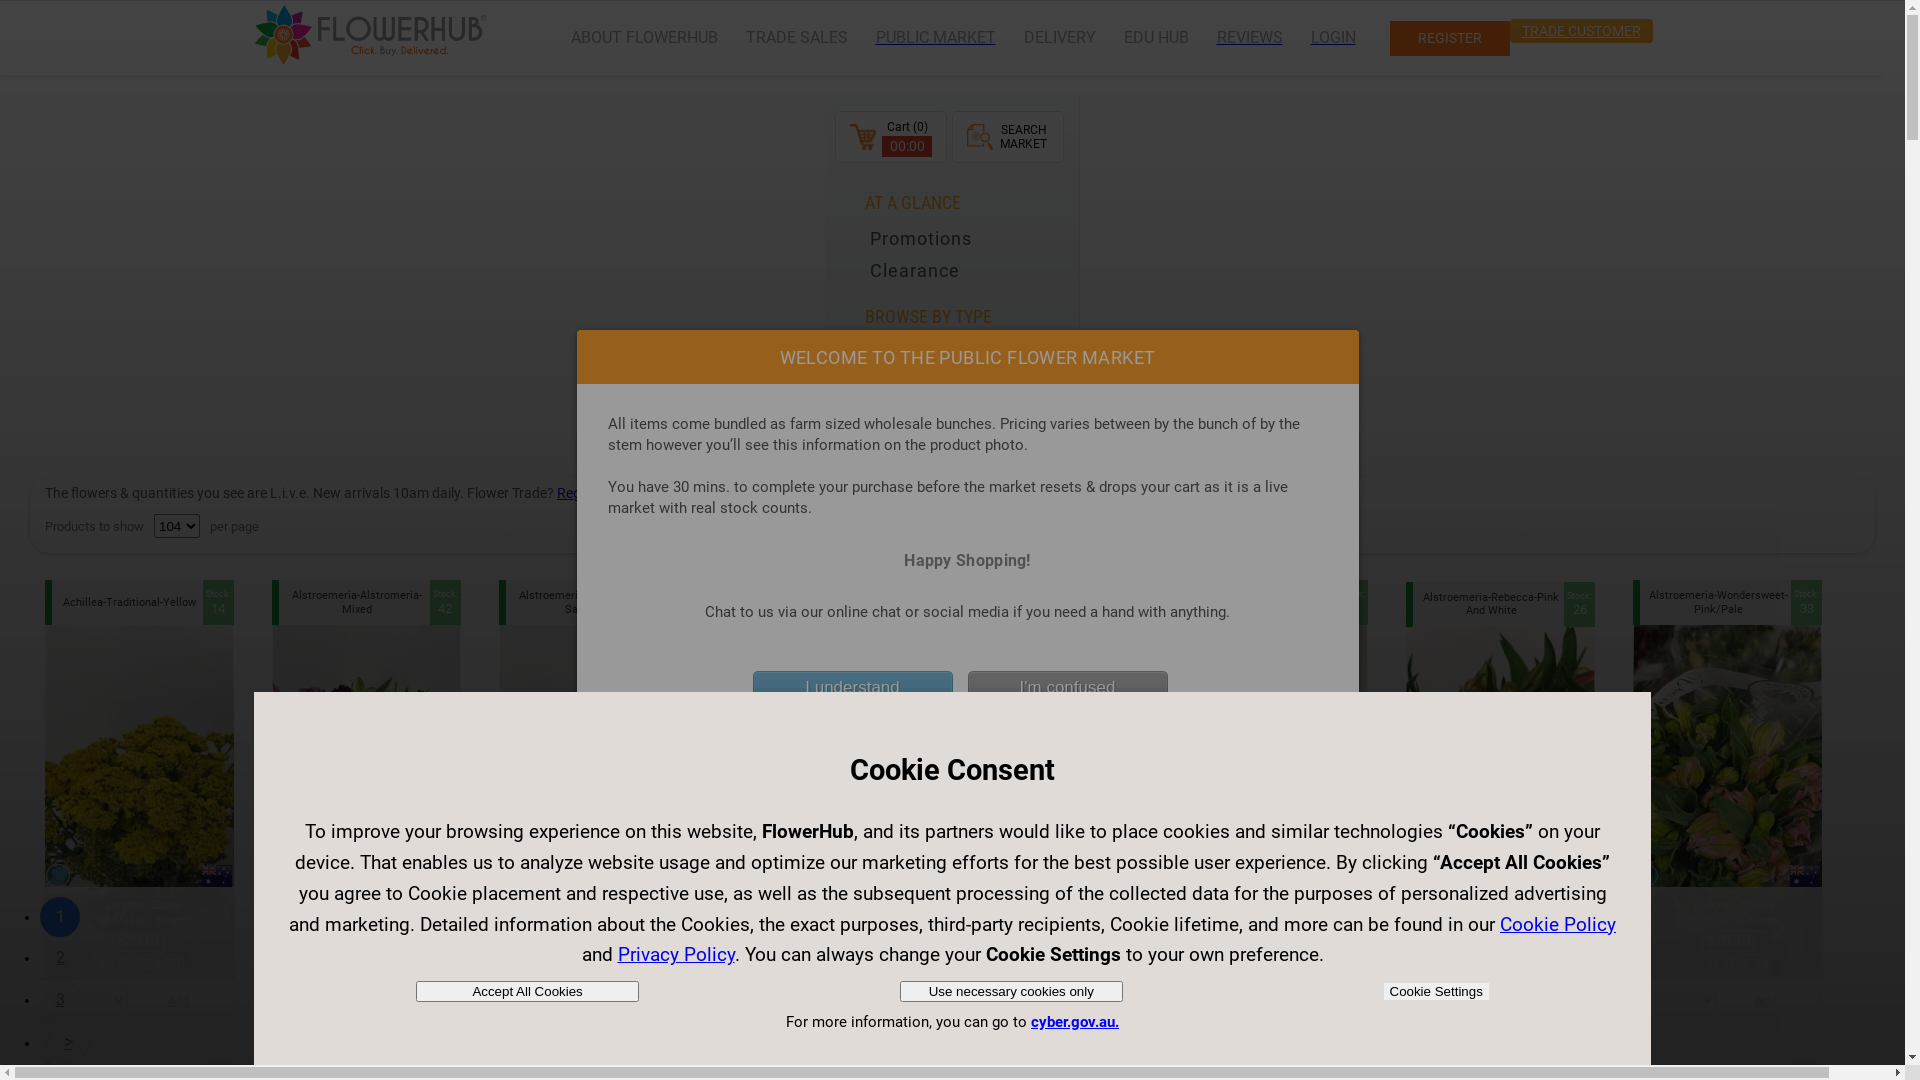 This screenshot has height=1080, width=1920. Describe the element at coordinates (1314, 1000) in the screenshot. I see `Add` at that location.